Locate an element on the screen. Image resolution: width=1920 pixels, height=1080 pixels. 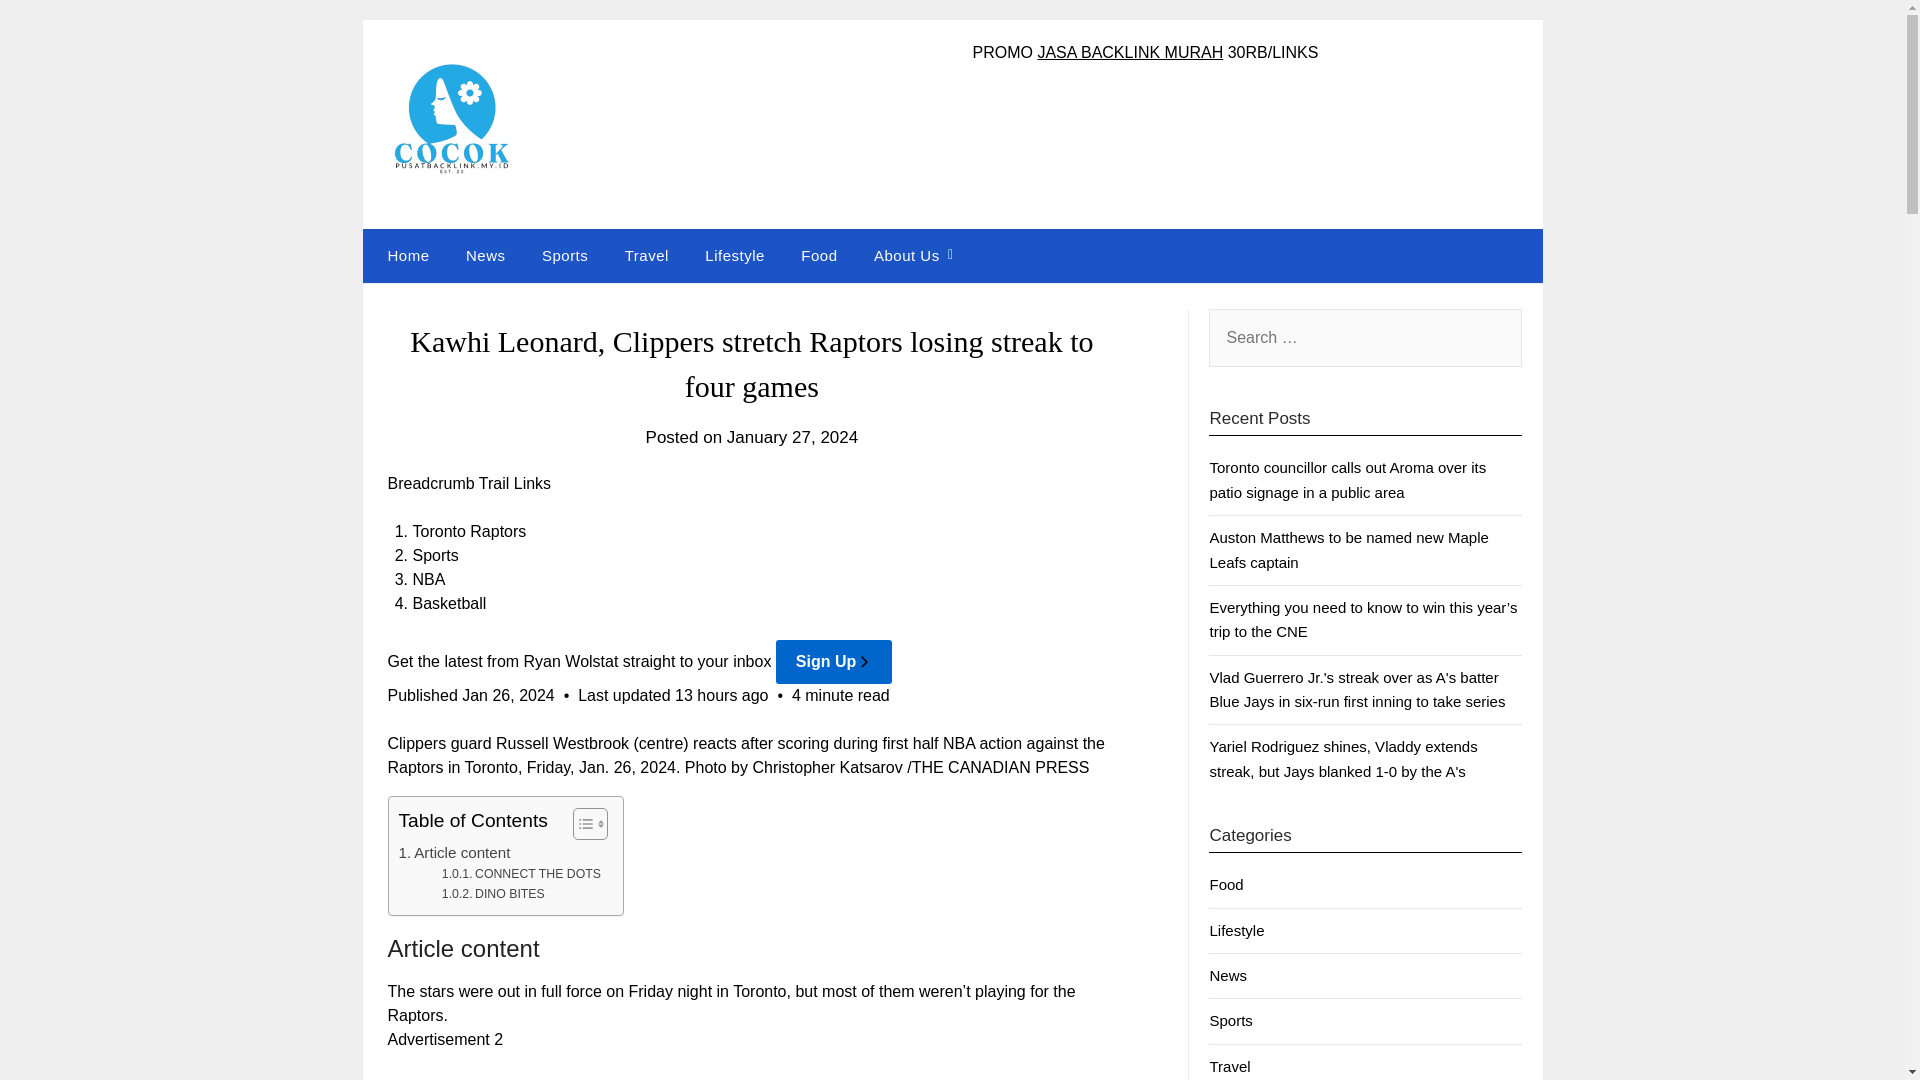
Lifestyle is located at coordinates (1236, 930).